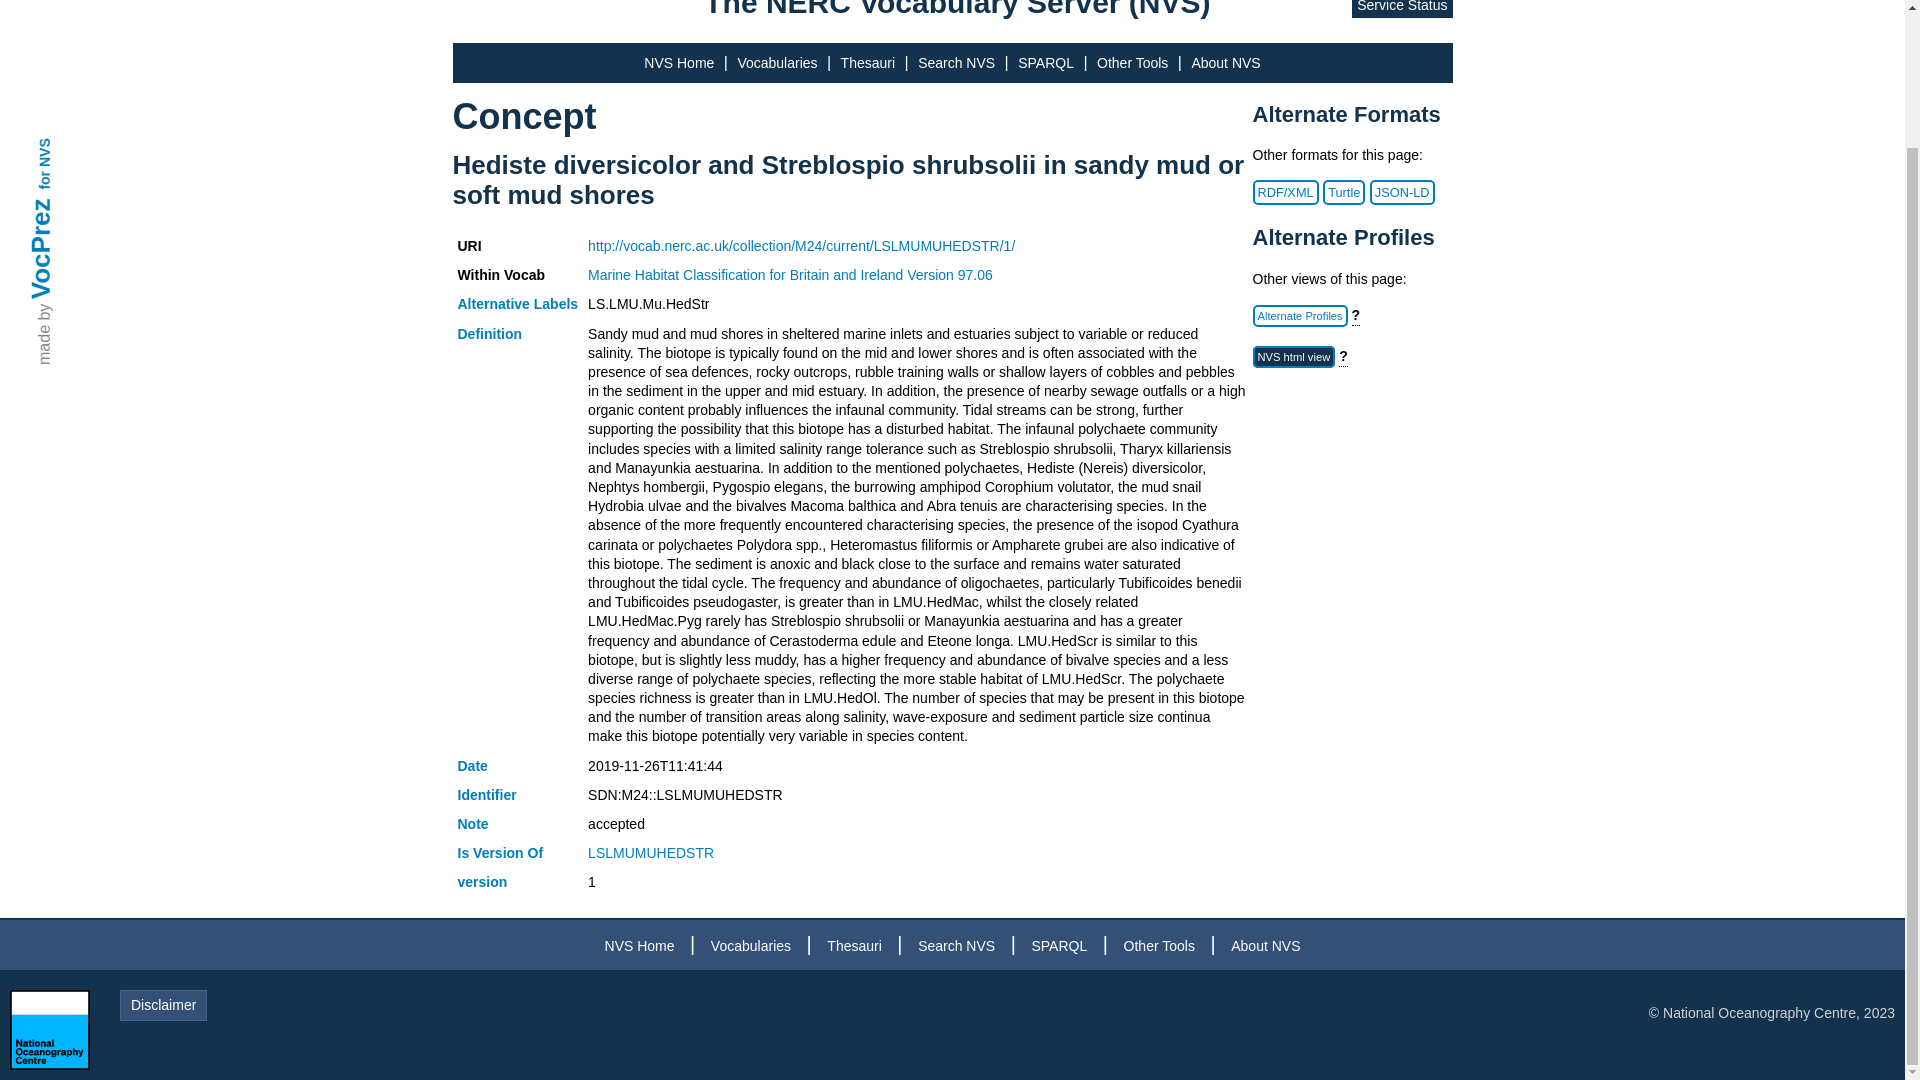  What do you see at coordinates (867, 63) in the screenshot?
I see `Thesauri` at bounding box center [867, 63].